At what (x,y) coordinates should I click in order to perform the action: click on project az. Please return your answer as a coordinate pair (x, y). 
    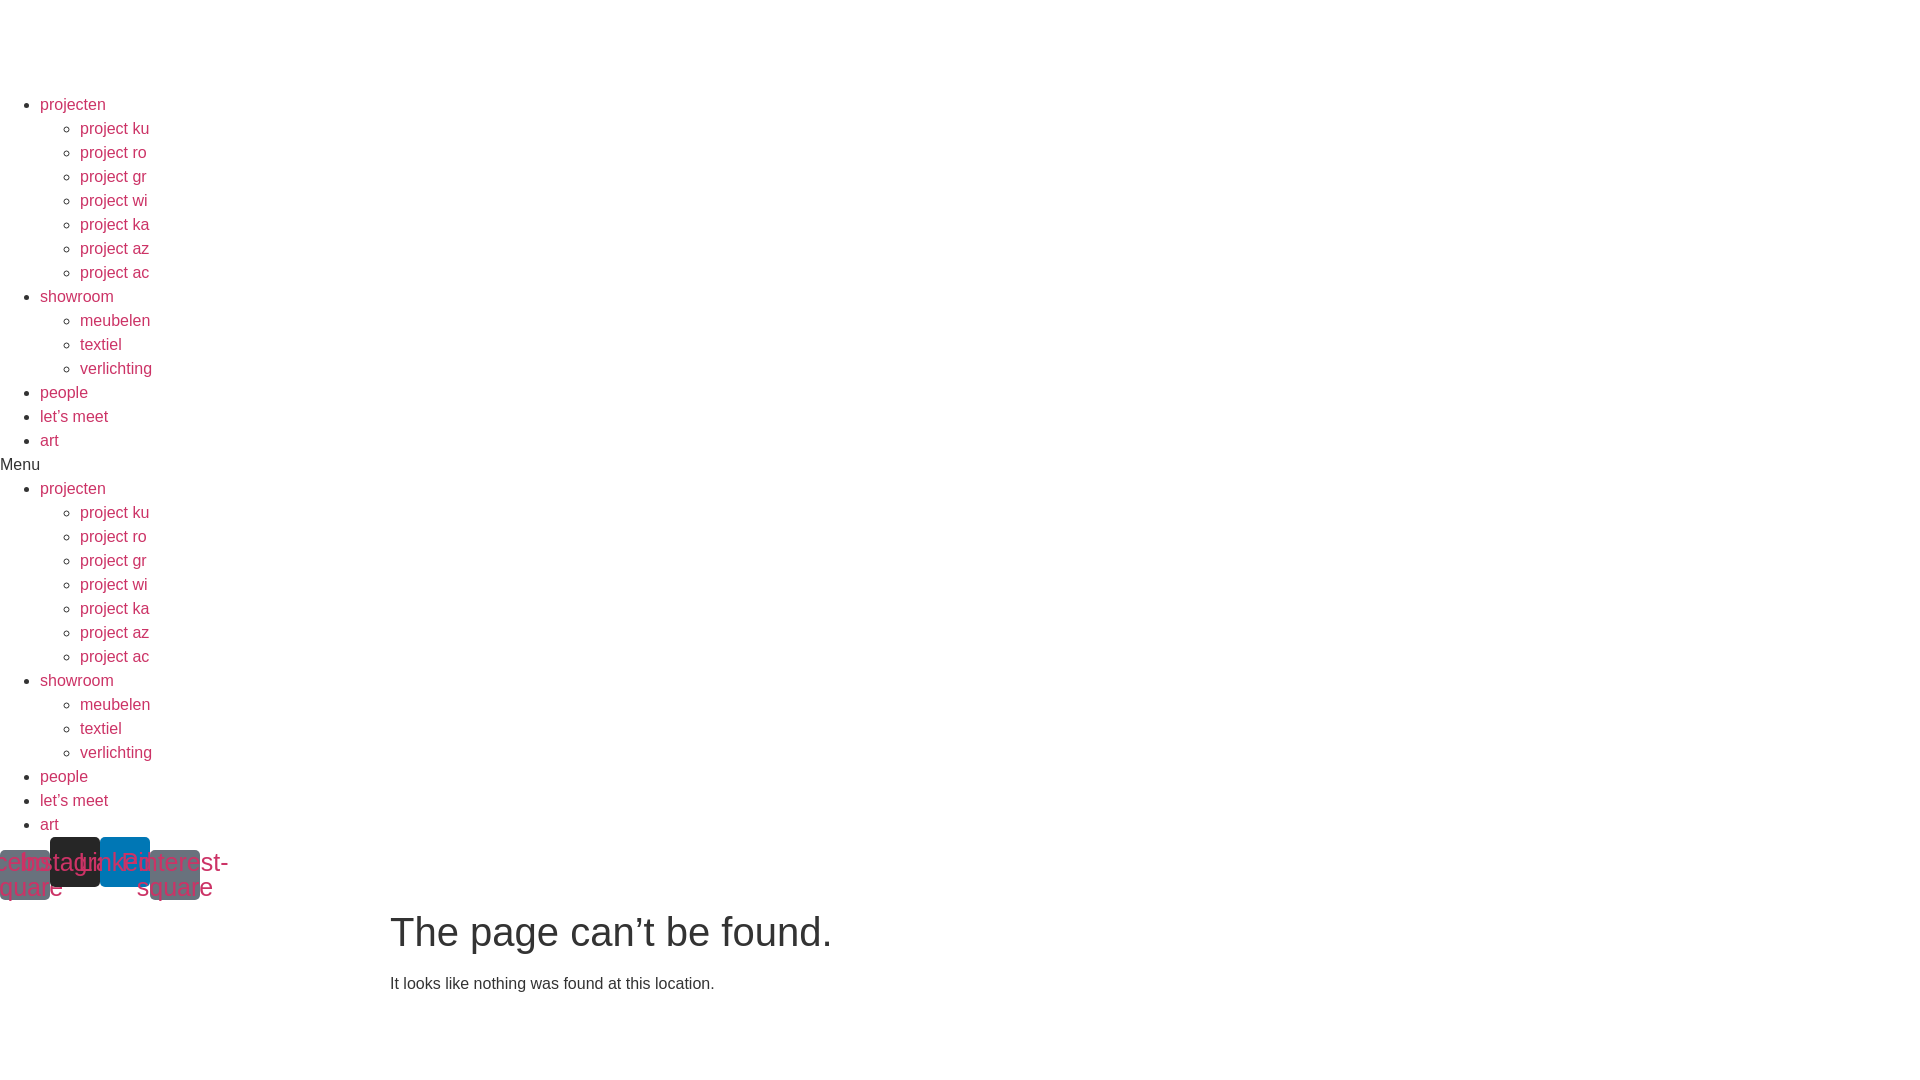
    Looking at the image, I should click on (114, 632).